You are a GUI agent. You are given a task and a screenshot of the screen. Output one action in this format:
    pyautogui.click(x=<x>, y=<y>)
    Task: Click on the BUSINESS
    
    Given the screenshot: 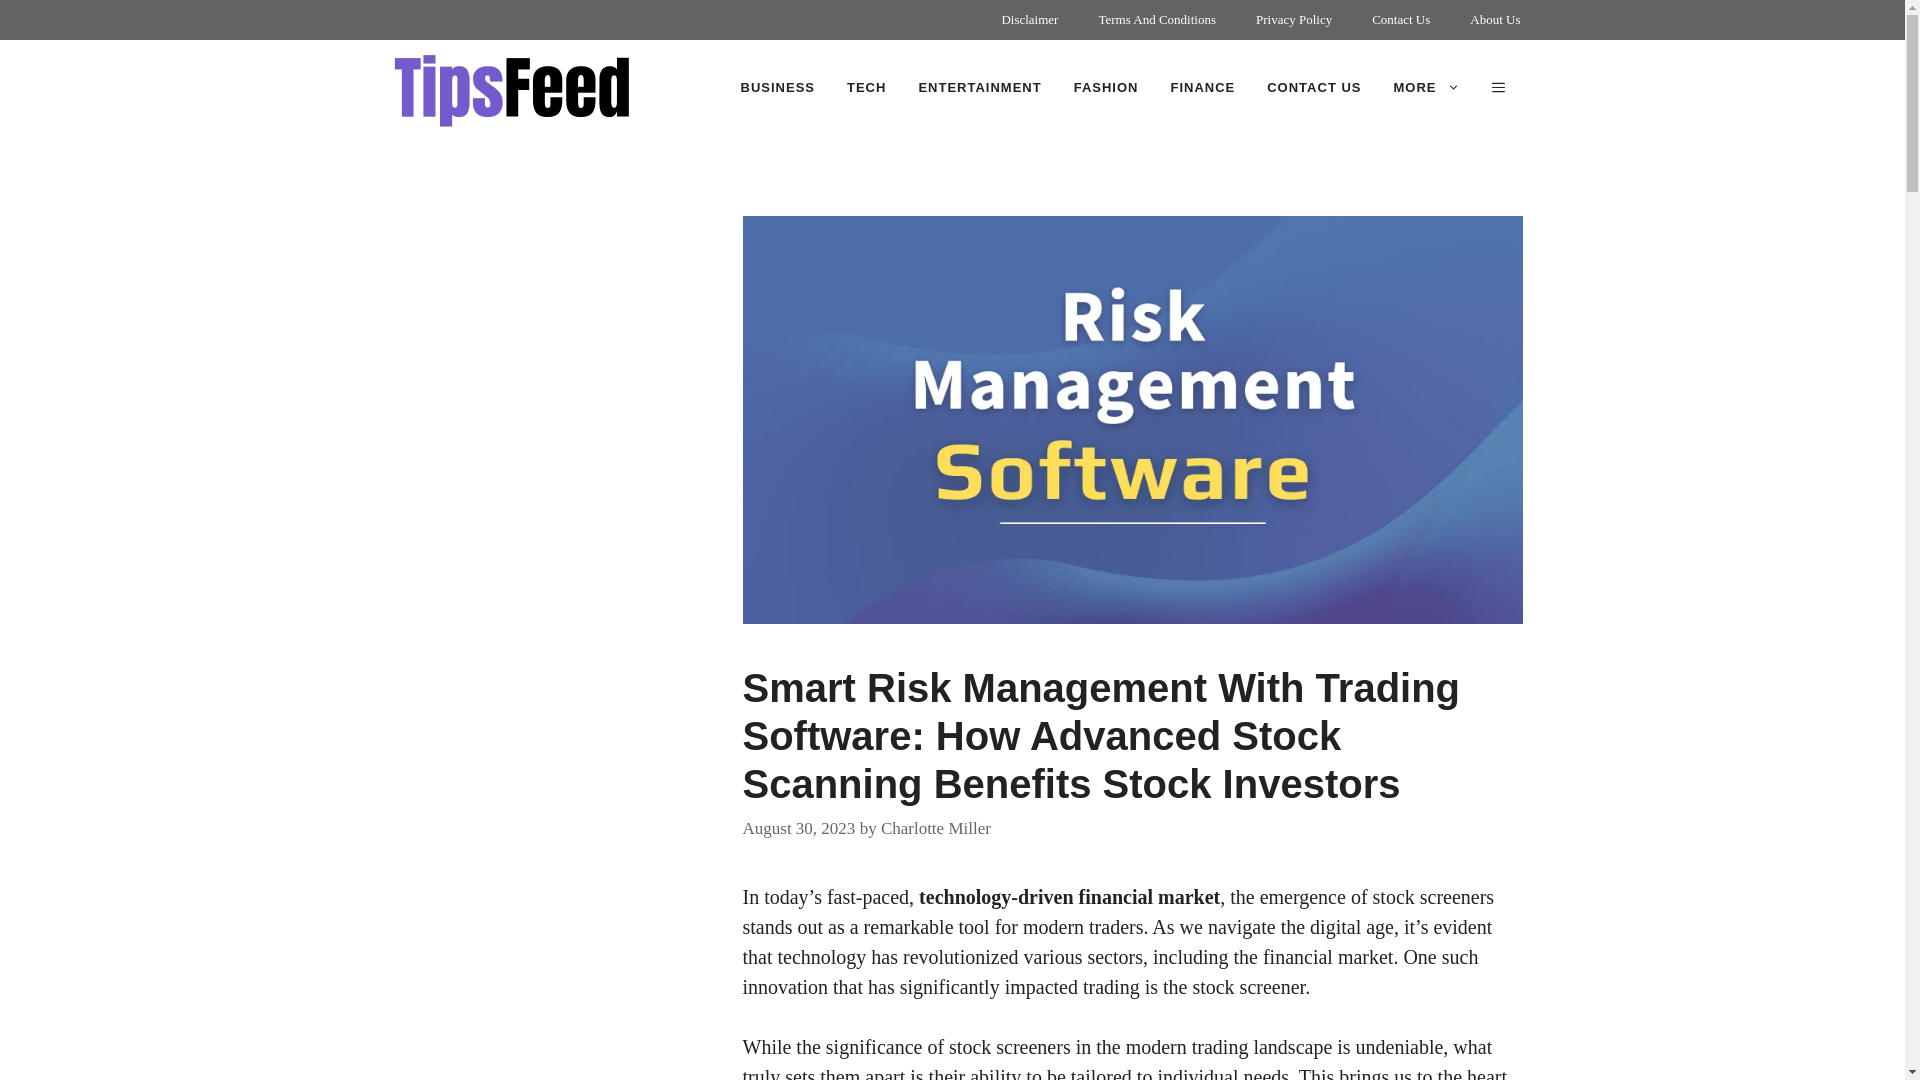 What is the action you would take?
    pyautogui.click(x=778, y=88)
    